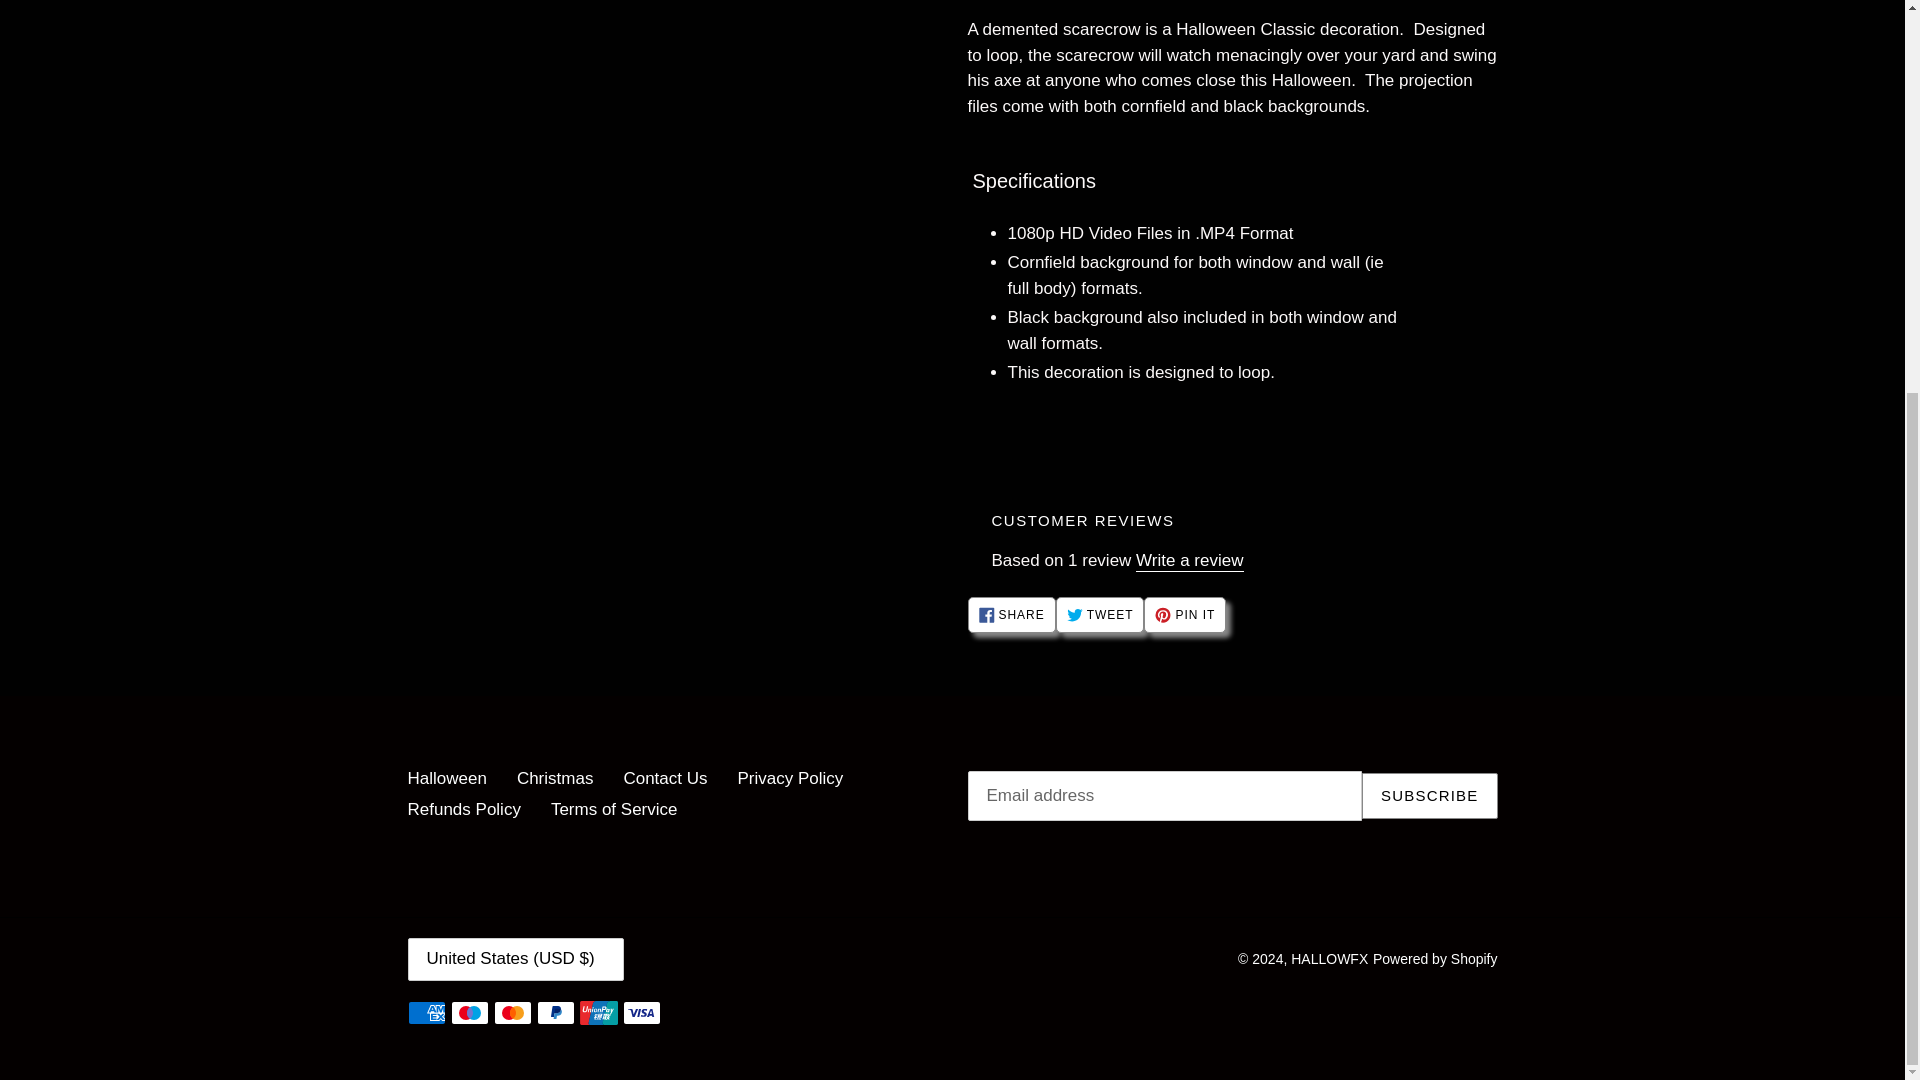 Image resolution: width=1920 pixels, height=1080 pixels. Describe the element at coordinates (464, 809) in the screenshot. I see `SUBSCRIBE` at that location.